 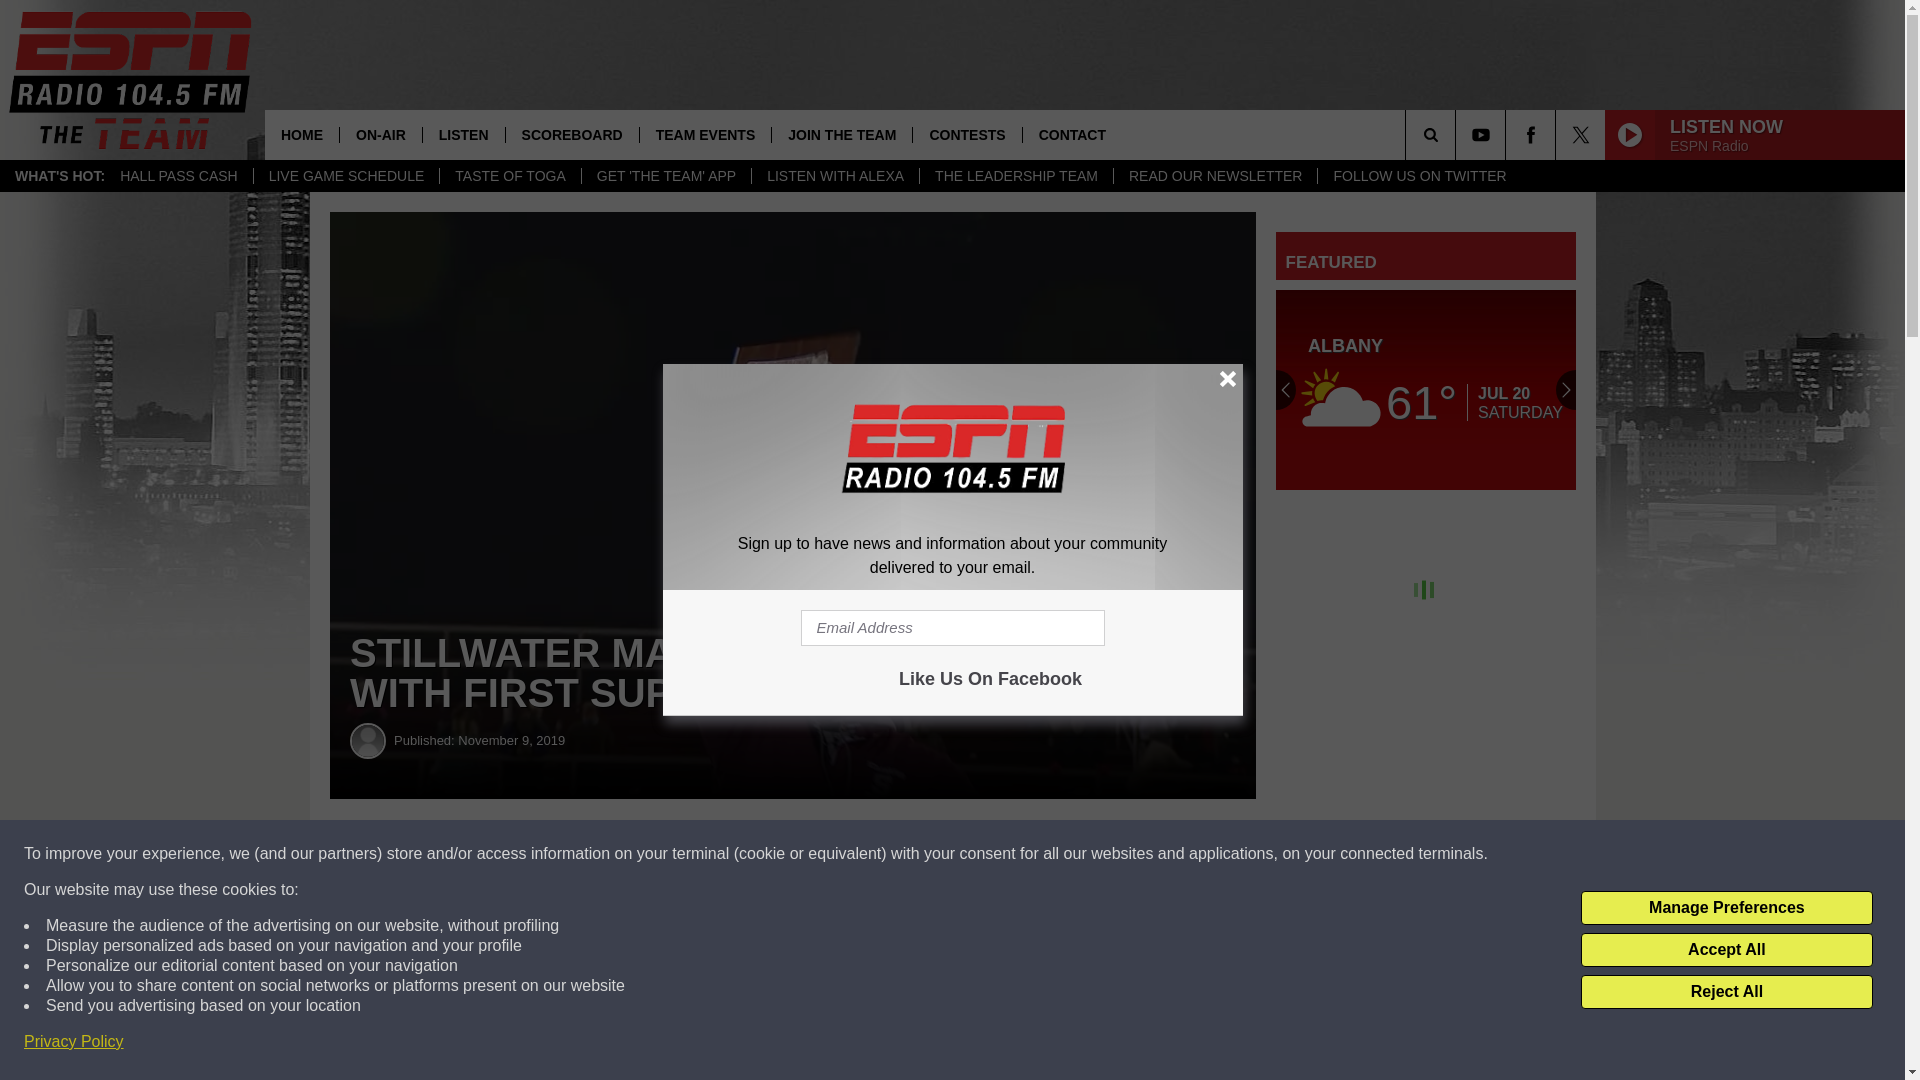 I want to click on LISTEN WITH ALEXA, so click(x=834, y=176).